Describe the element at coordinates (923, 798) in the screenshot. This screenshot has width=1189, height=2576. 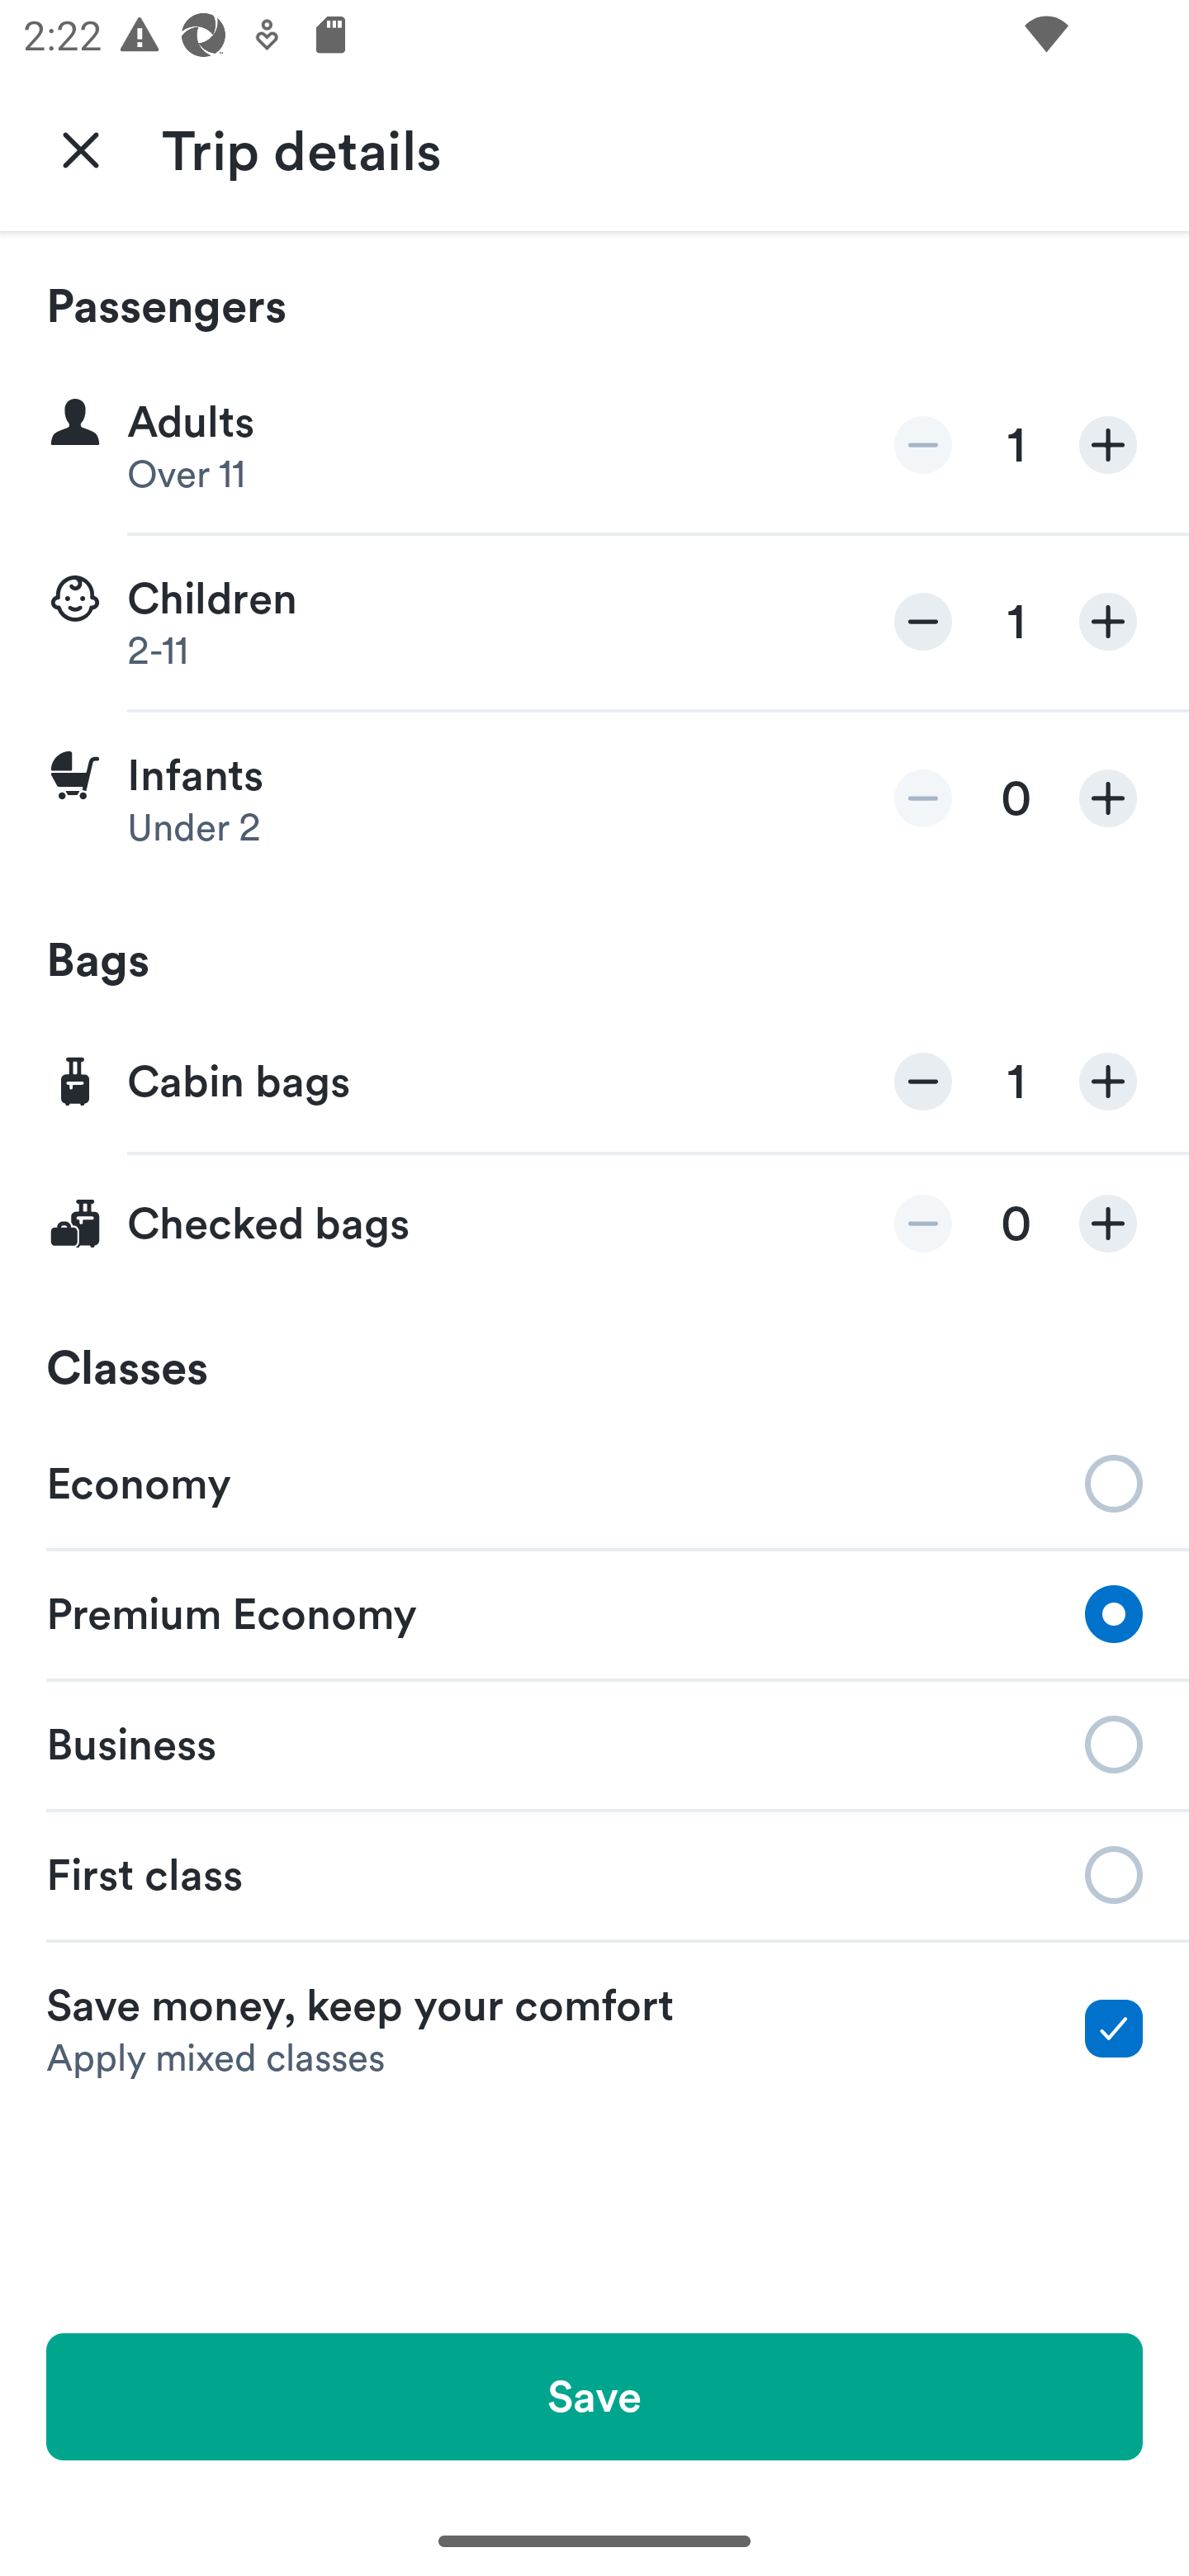
I see `Remove` at that location.